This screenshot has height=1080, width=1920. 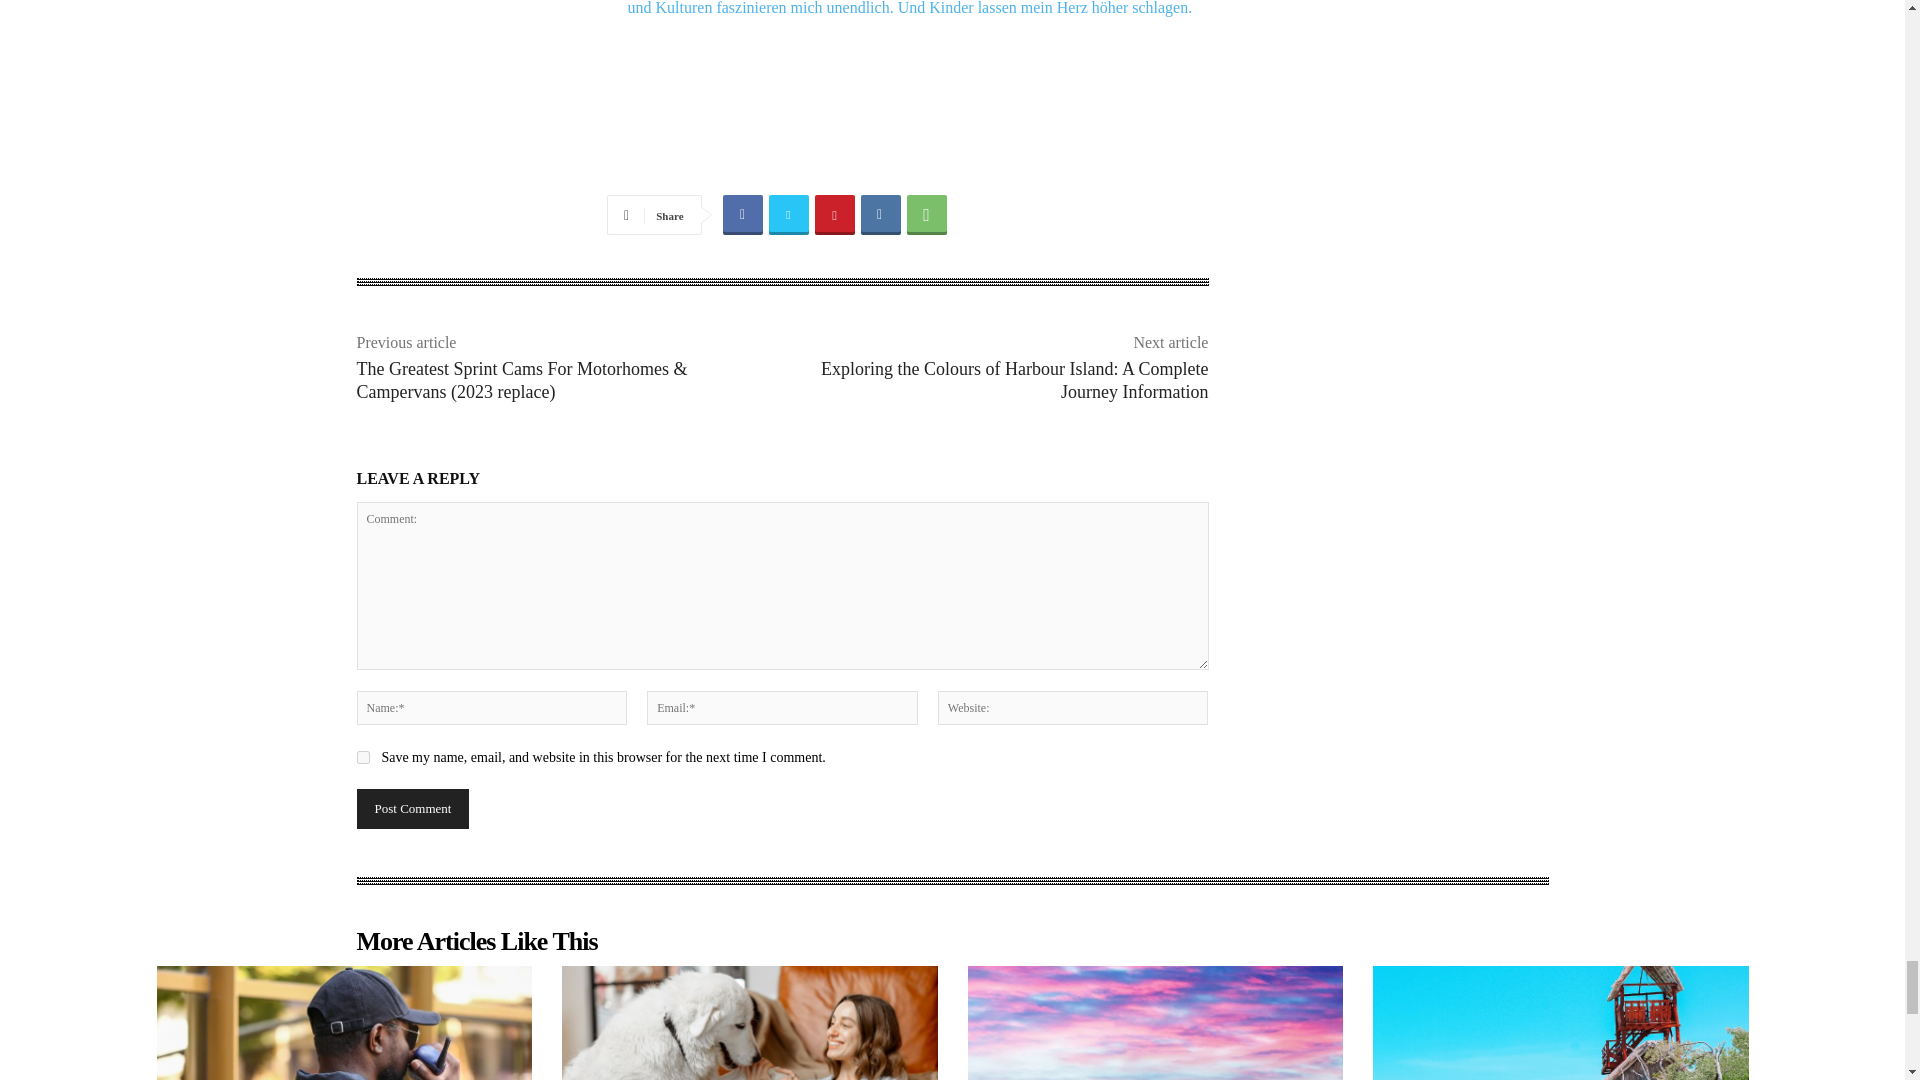 What do you see at coordinates (412, 809) in the screenshot?
I see `Post Comment` at bounding box center [412, 809].